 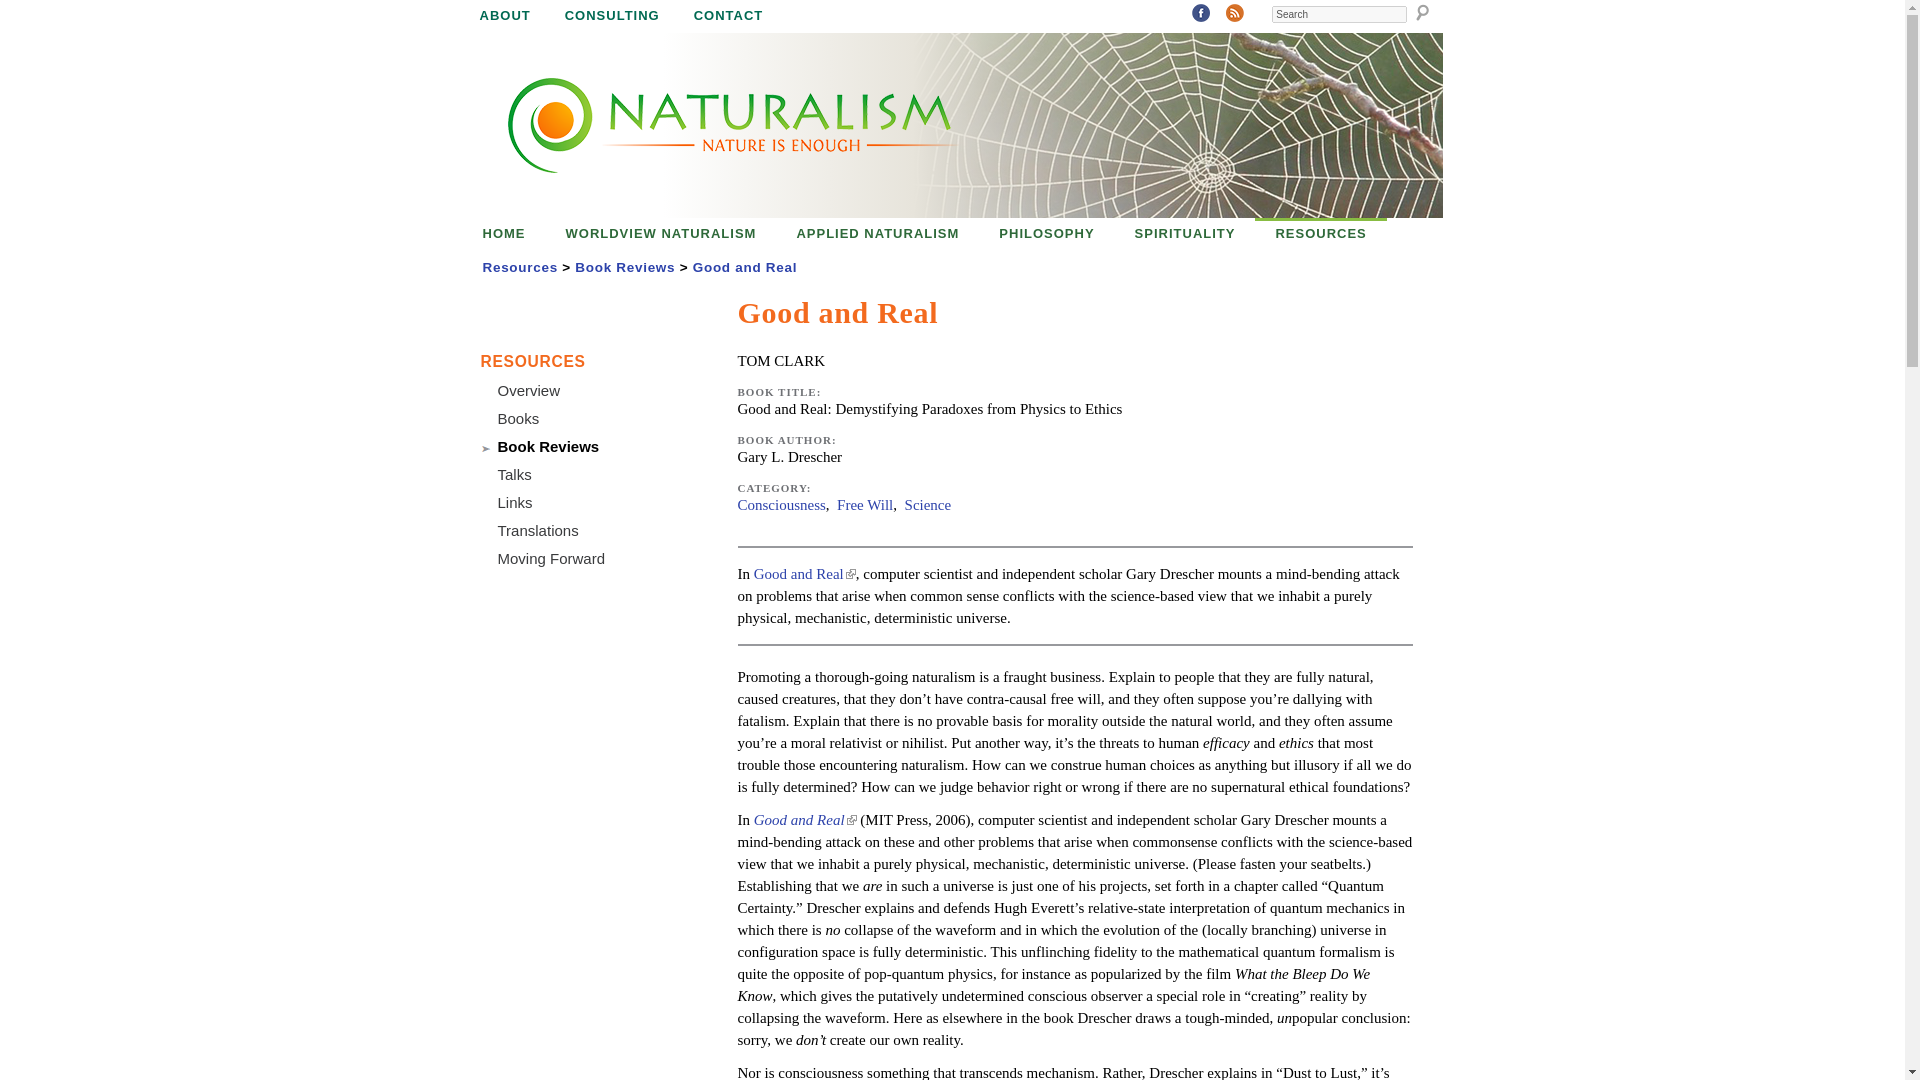 What do you see at coordinates (504, 16) in the screenshot?
I see `ABOUT` at bounding box center [504, 16].